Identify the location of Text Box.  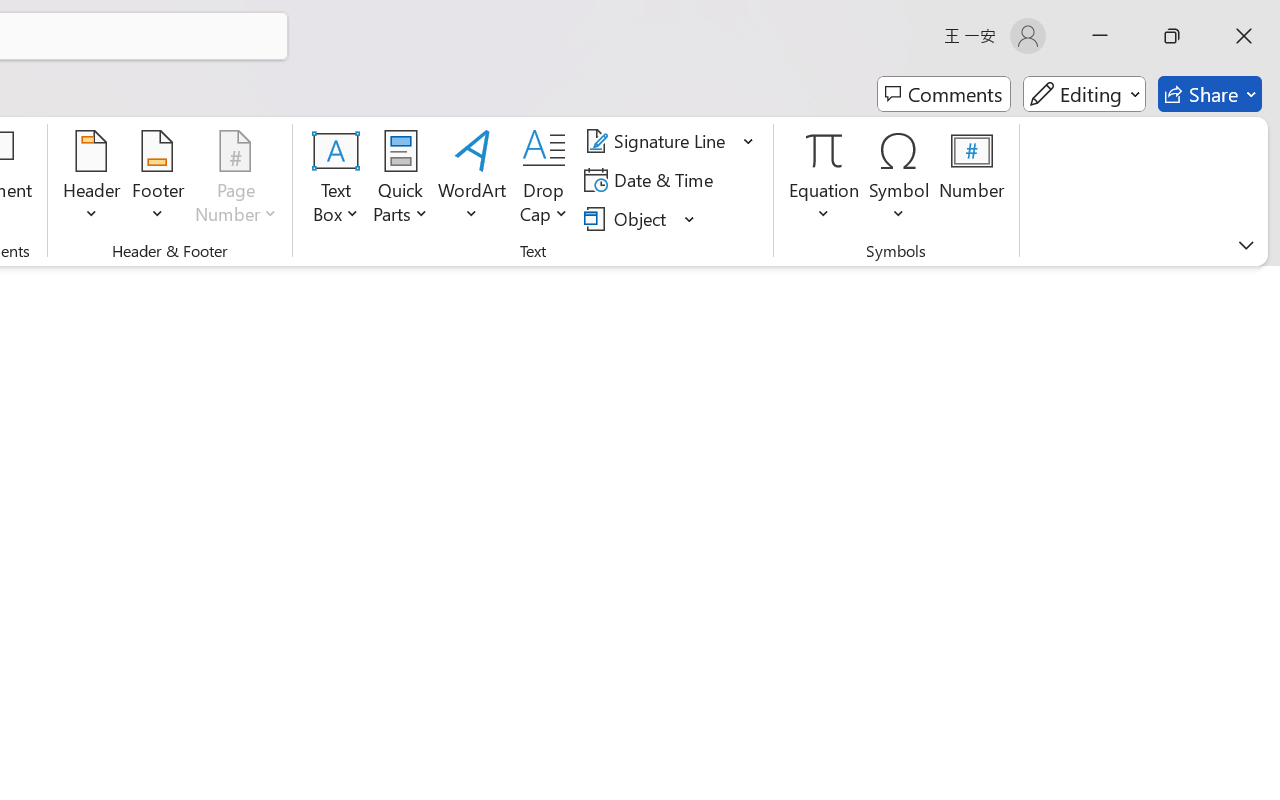
(336, 180).